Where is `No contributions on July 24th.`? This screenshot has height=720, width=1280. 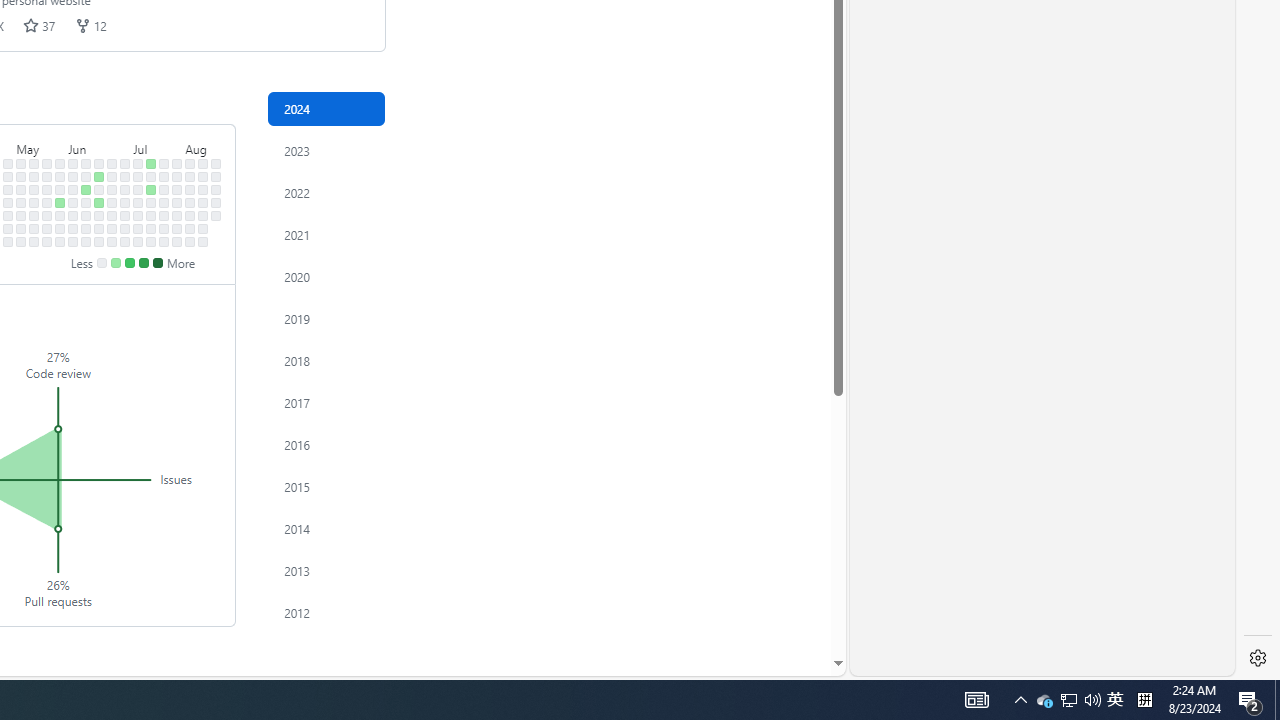 No contributions on July 24th. is located at coordinates (164, 202).